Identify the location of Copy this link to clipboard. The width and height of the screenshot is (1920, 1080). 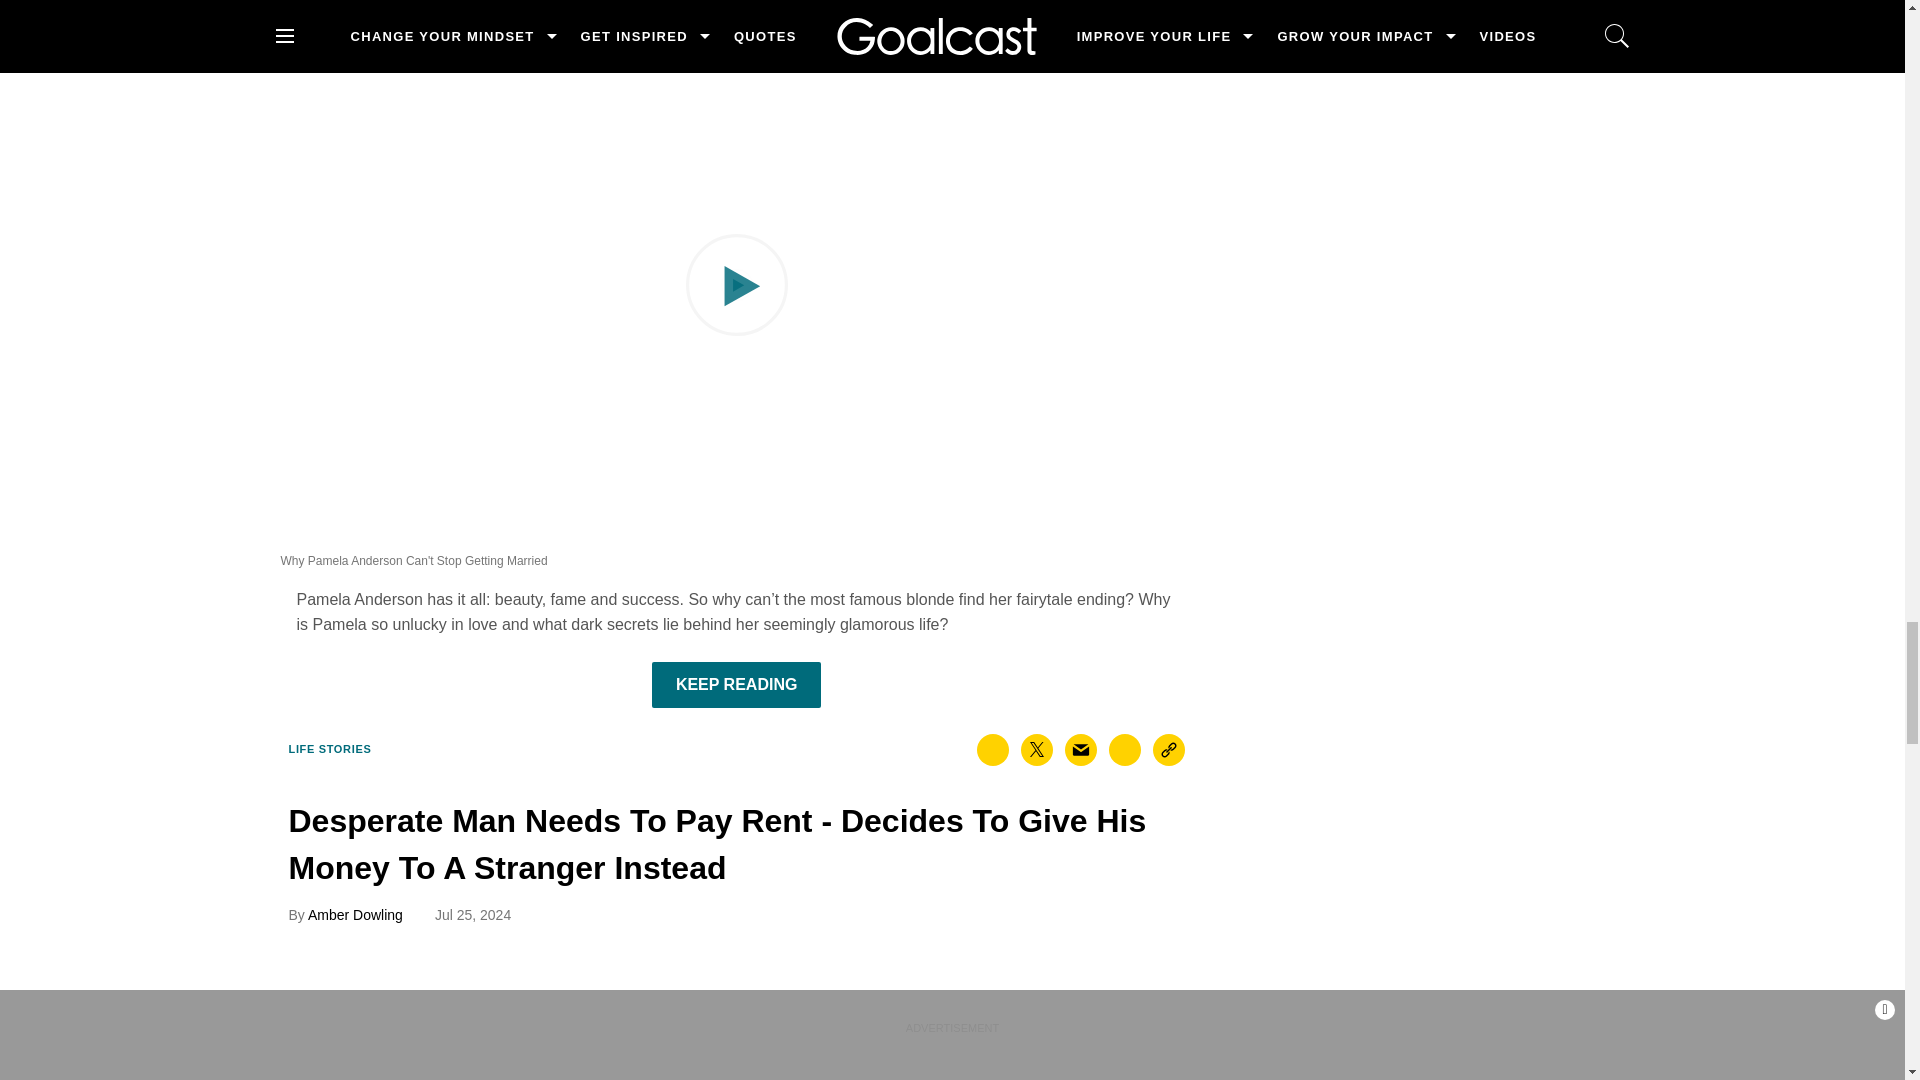
(1168, 750).